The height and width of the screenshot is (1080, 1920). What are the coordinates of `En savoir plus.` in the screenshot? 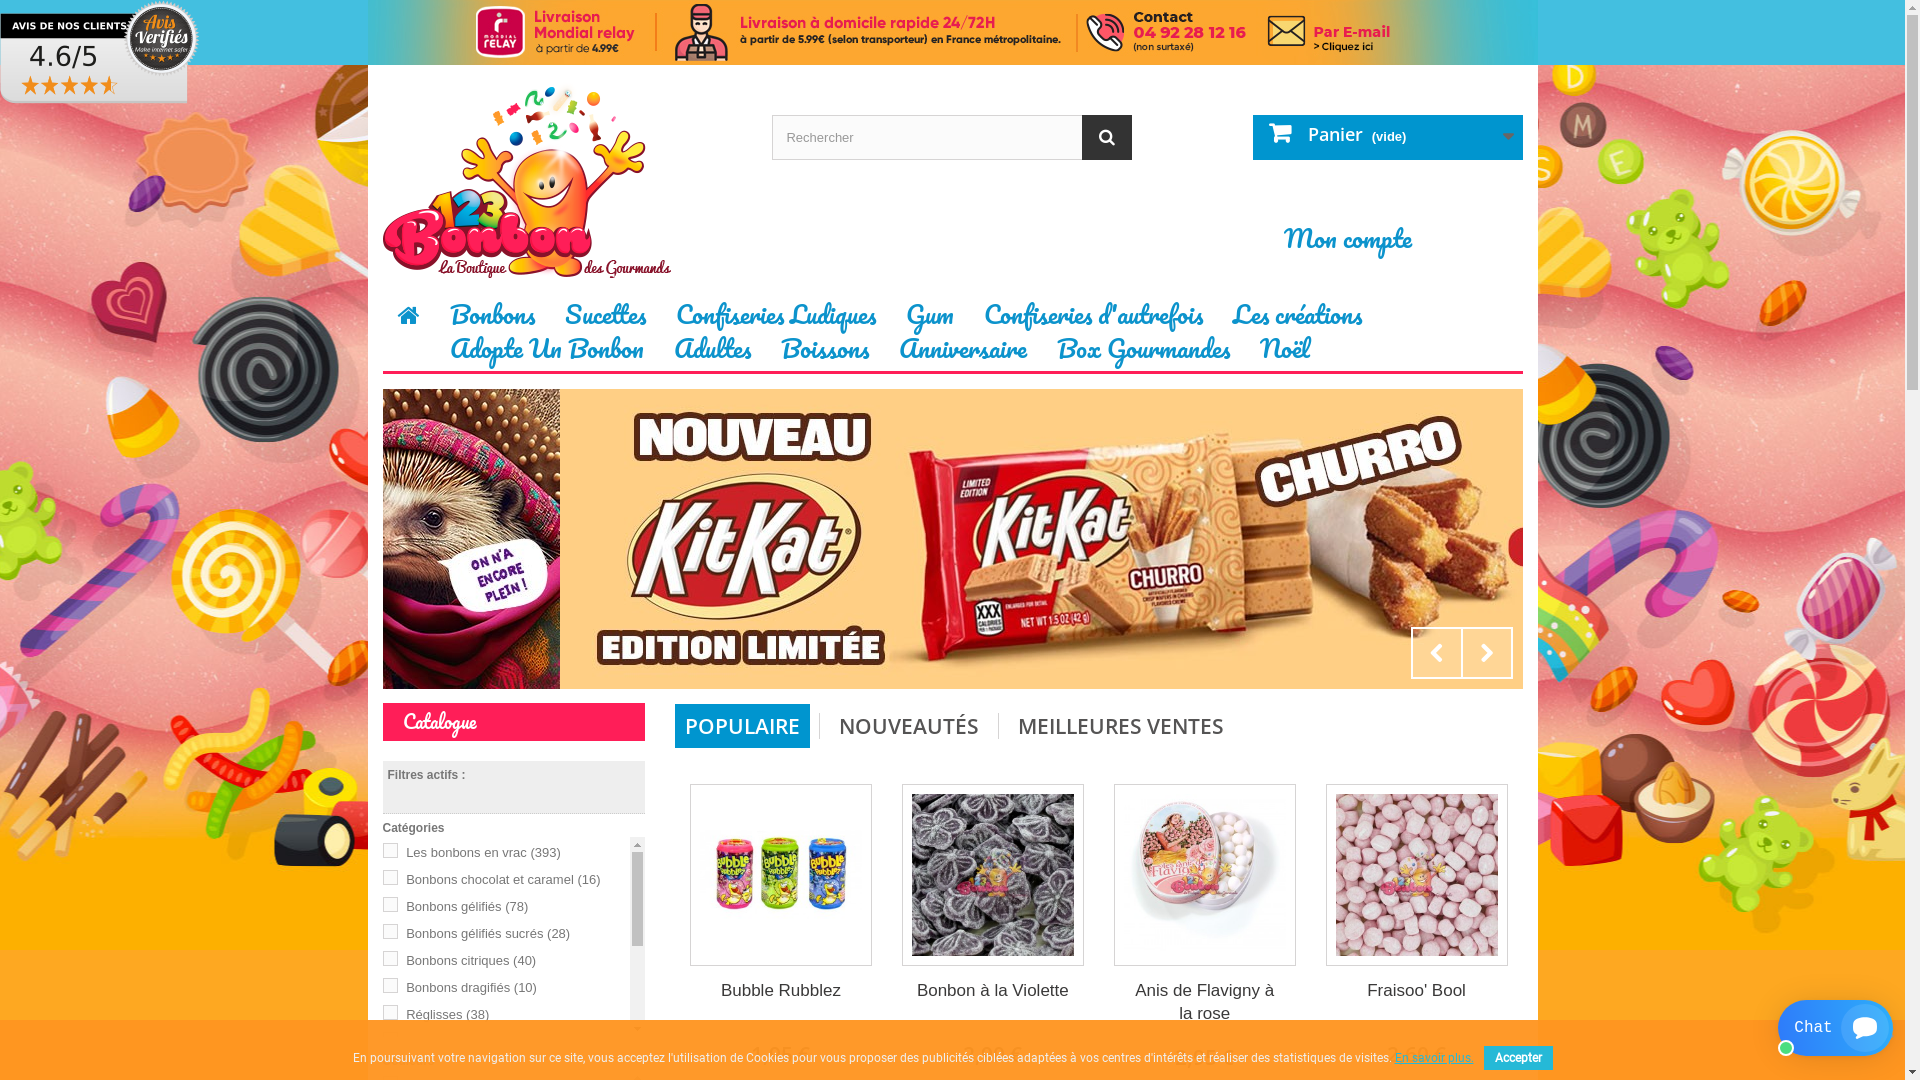 It's located at (1434, 1057).